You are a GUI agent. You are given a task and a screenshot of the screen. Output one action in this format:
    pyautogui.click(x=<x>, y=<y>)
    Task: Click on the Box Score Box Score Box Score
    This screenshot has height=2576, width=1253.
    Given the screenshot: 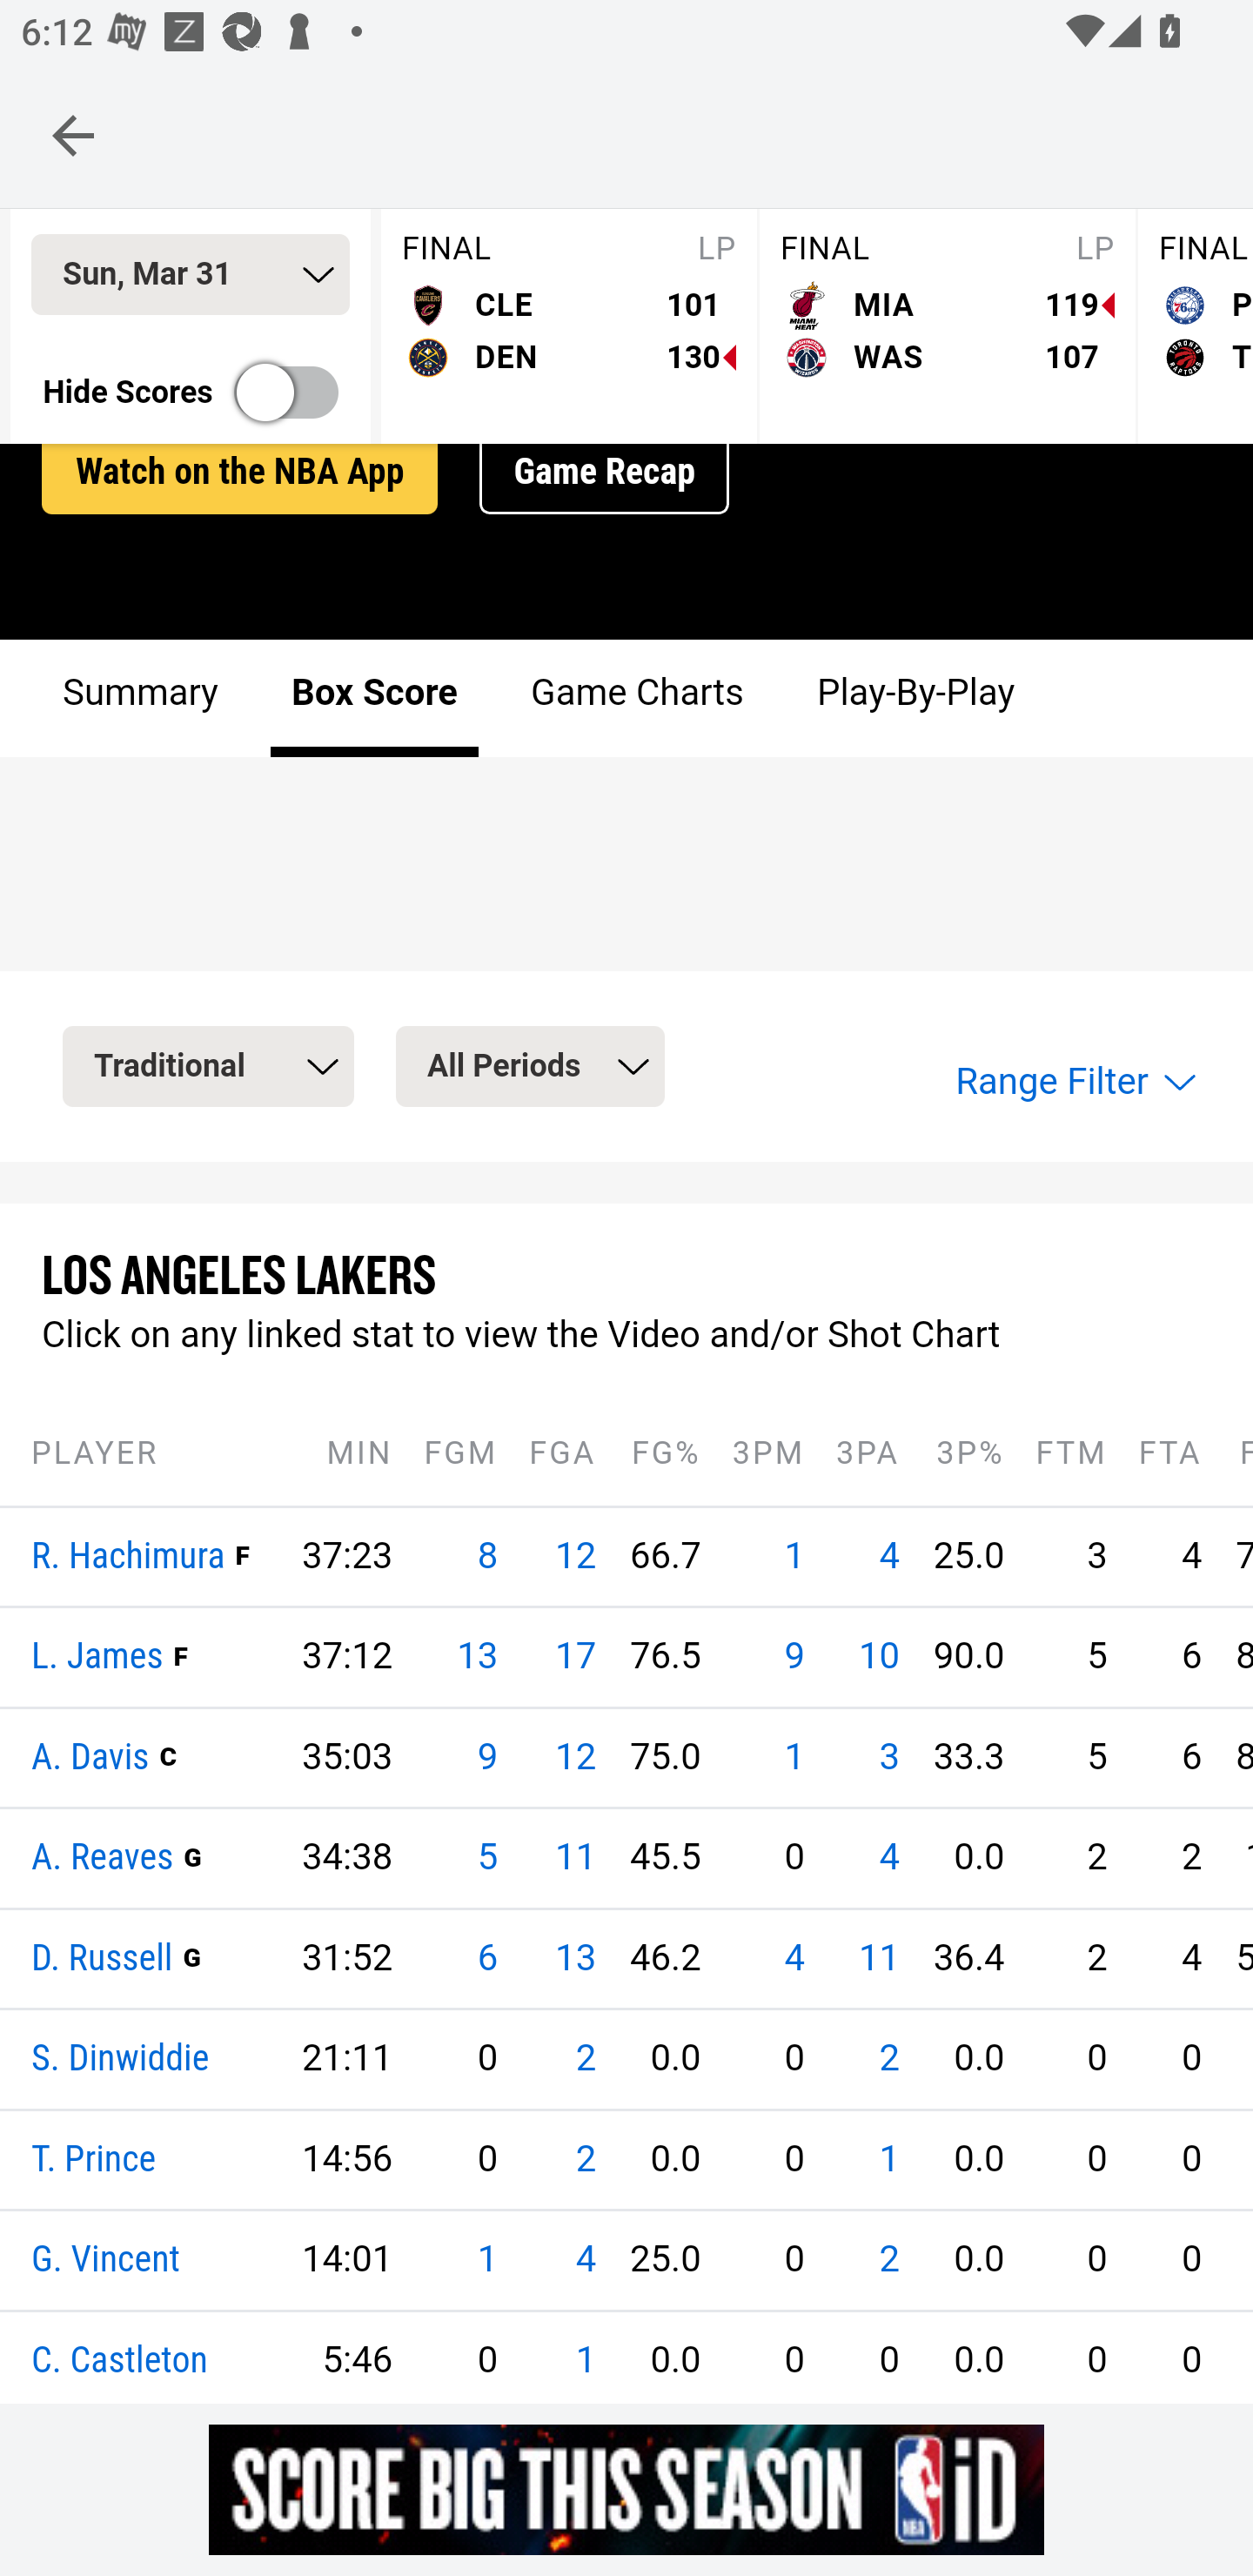 What is the action you would take?
    pyautogui.click(x=374, y=701)
    